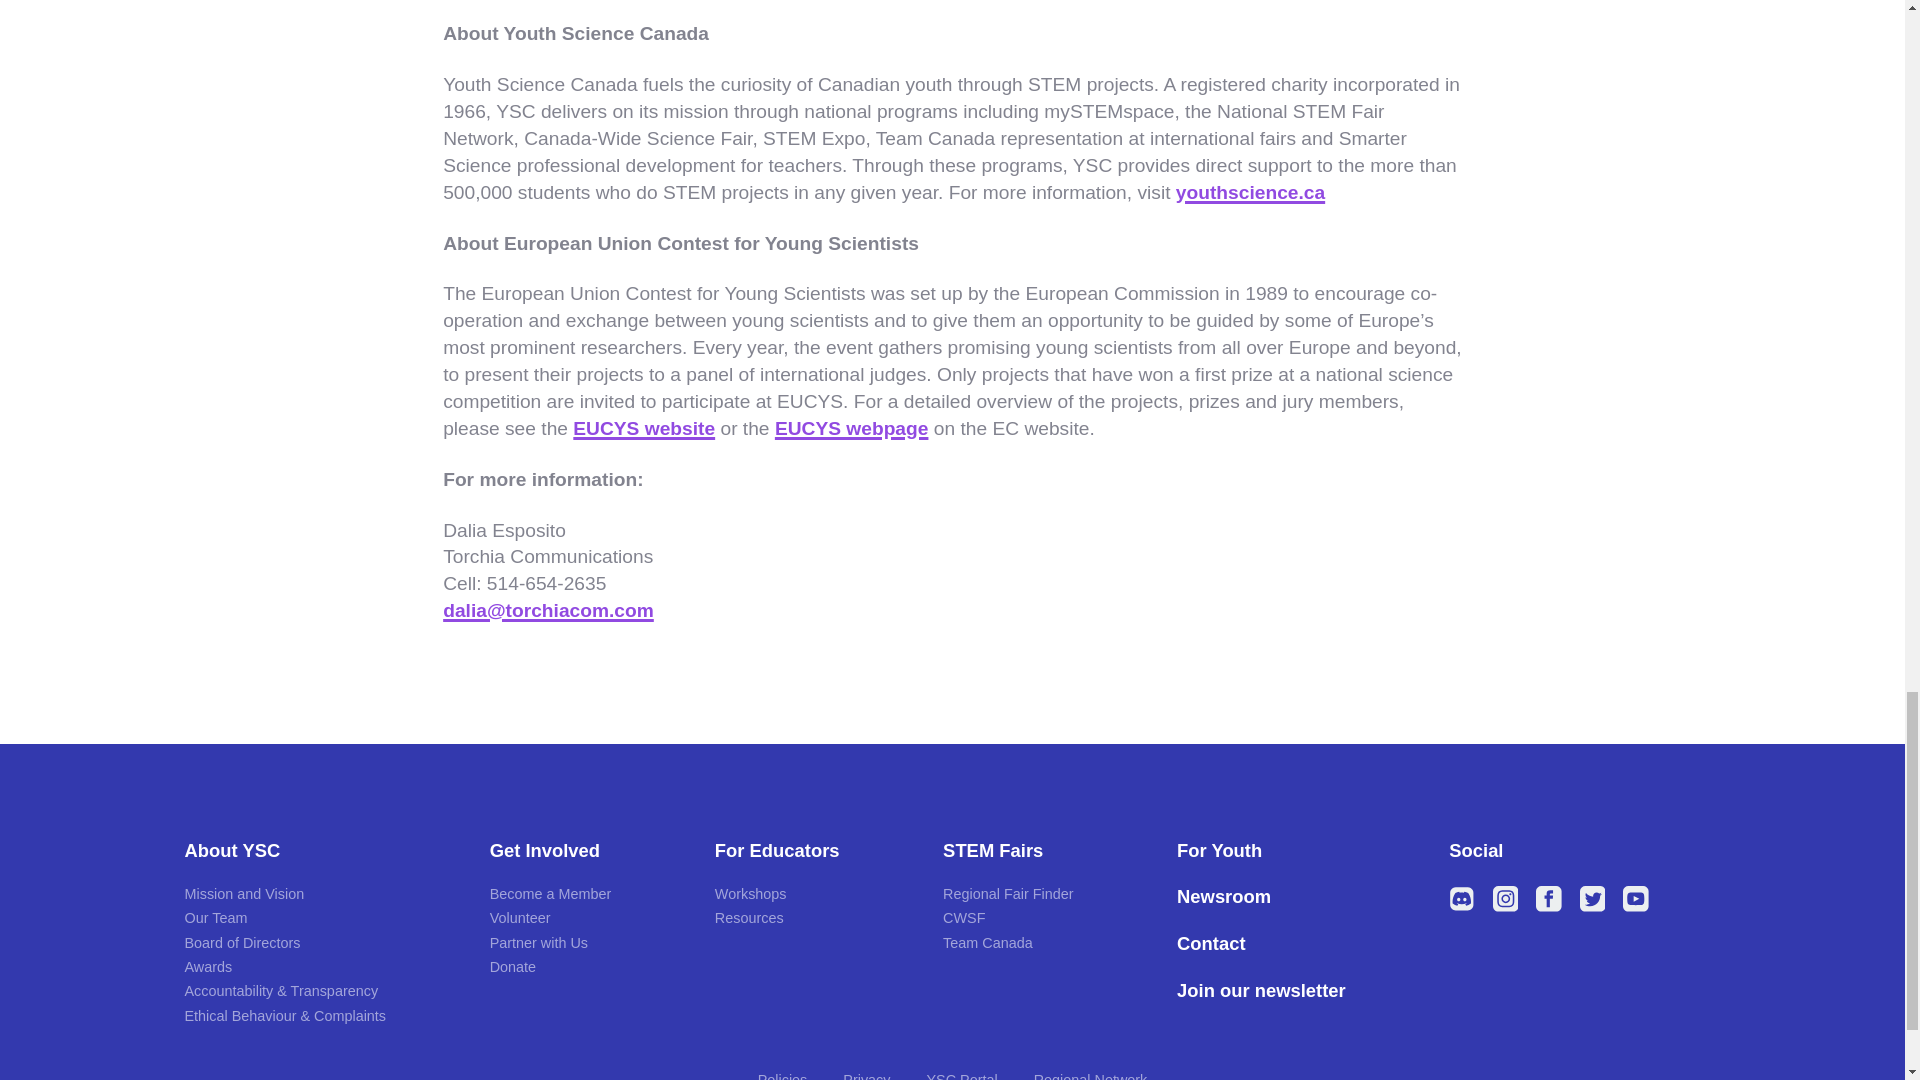 The image size is (1920, 1080). I want to click on Mission and Vision, so click(244, 893).